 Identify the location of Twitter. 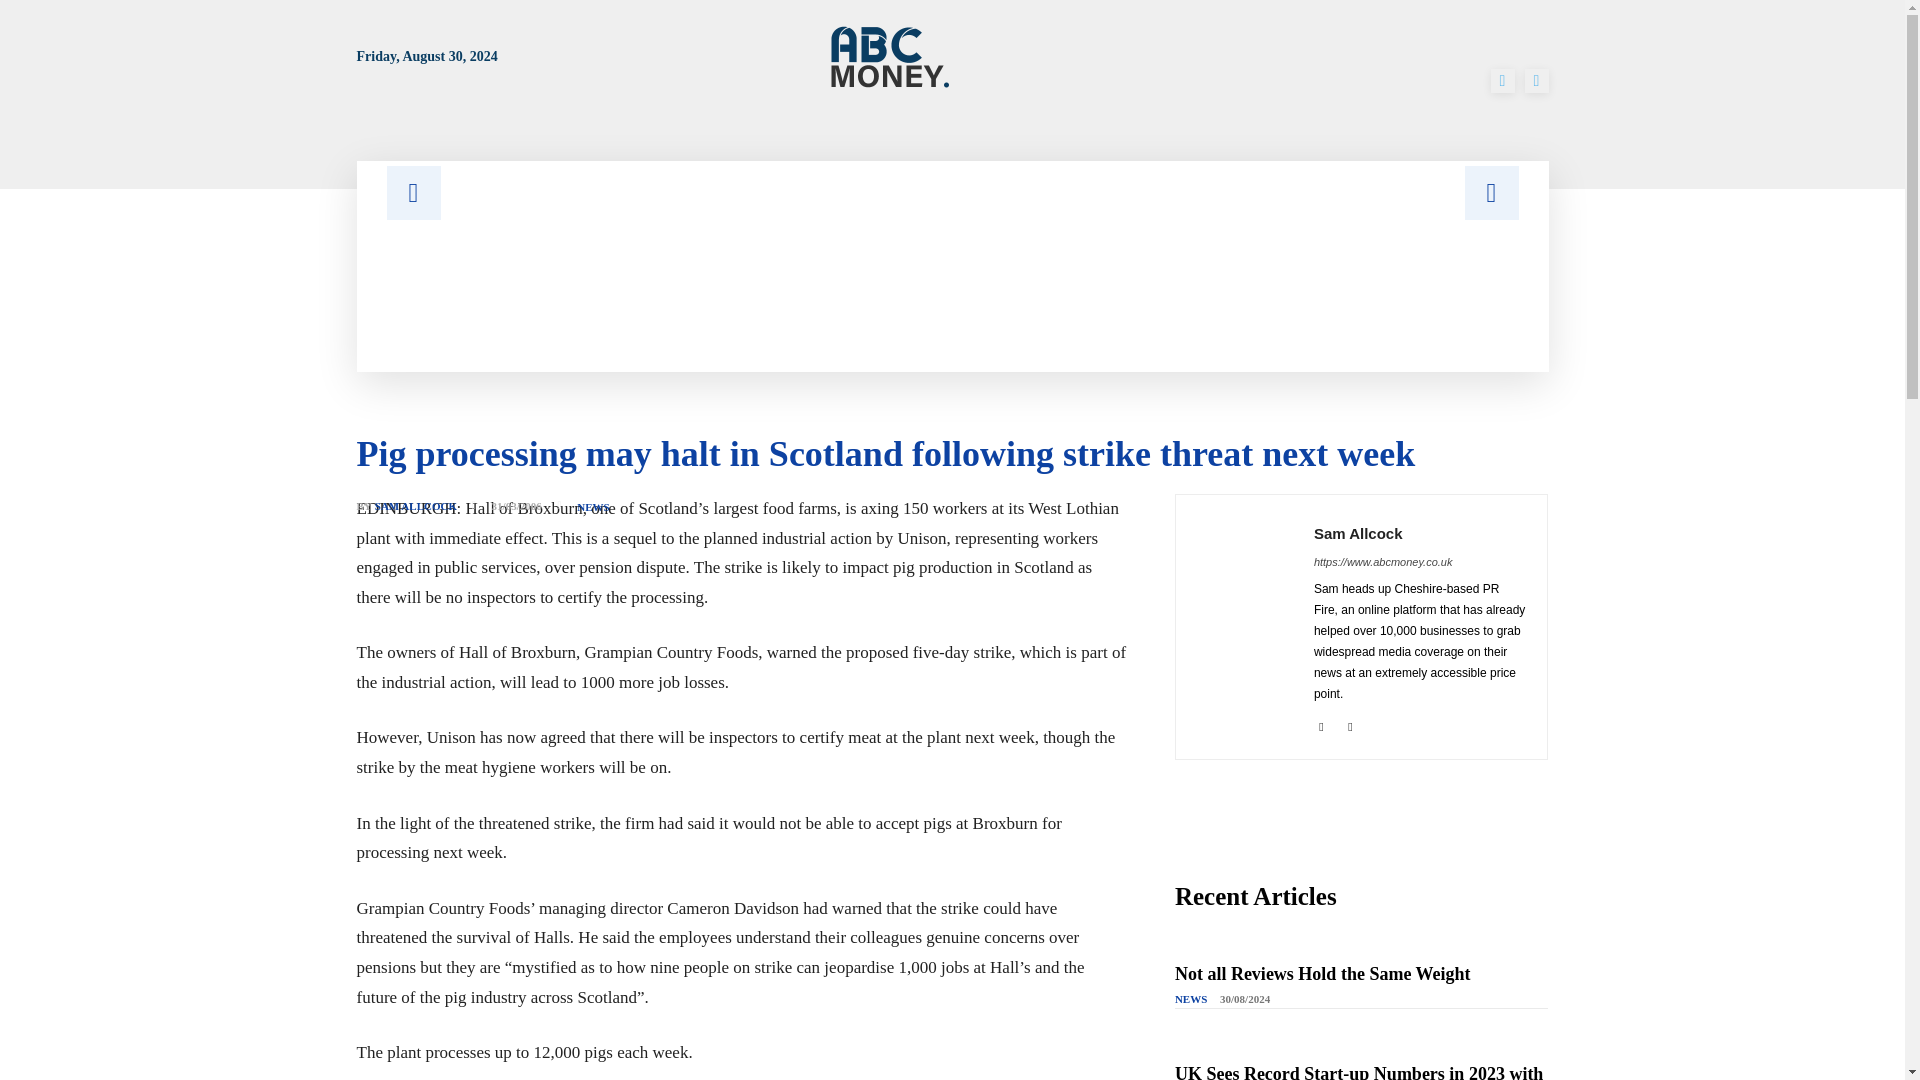
(1536, 80).